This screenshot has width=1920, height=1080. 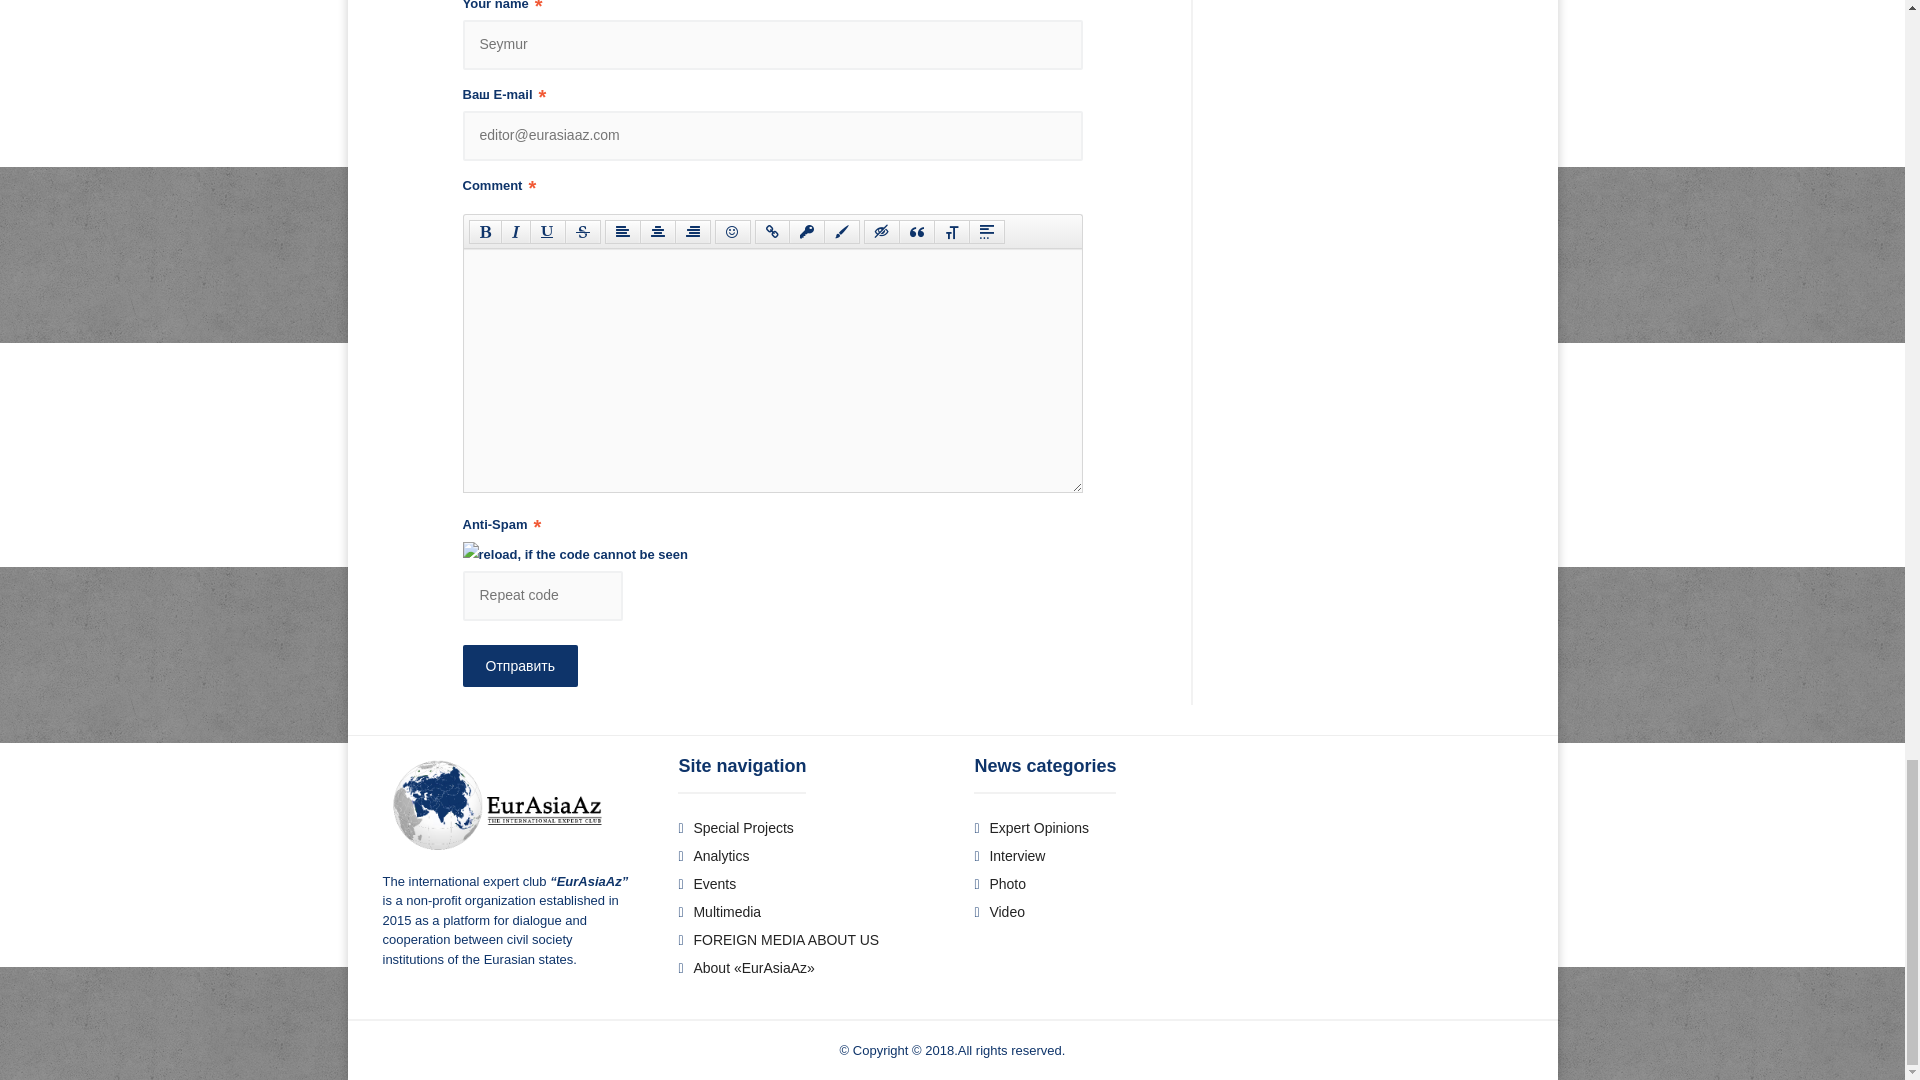 I want to click on Hidden text, so click(x=882, y=232).